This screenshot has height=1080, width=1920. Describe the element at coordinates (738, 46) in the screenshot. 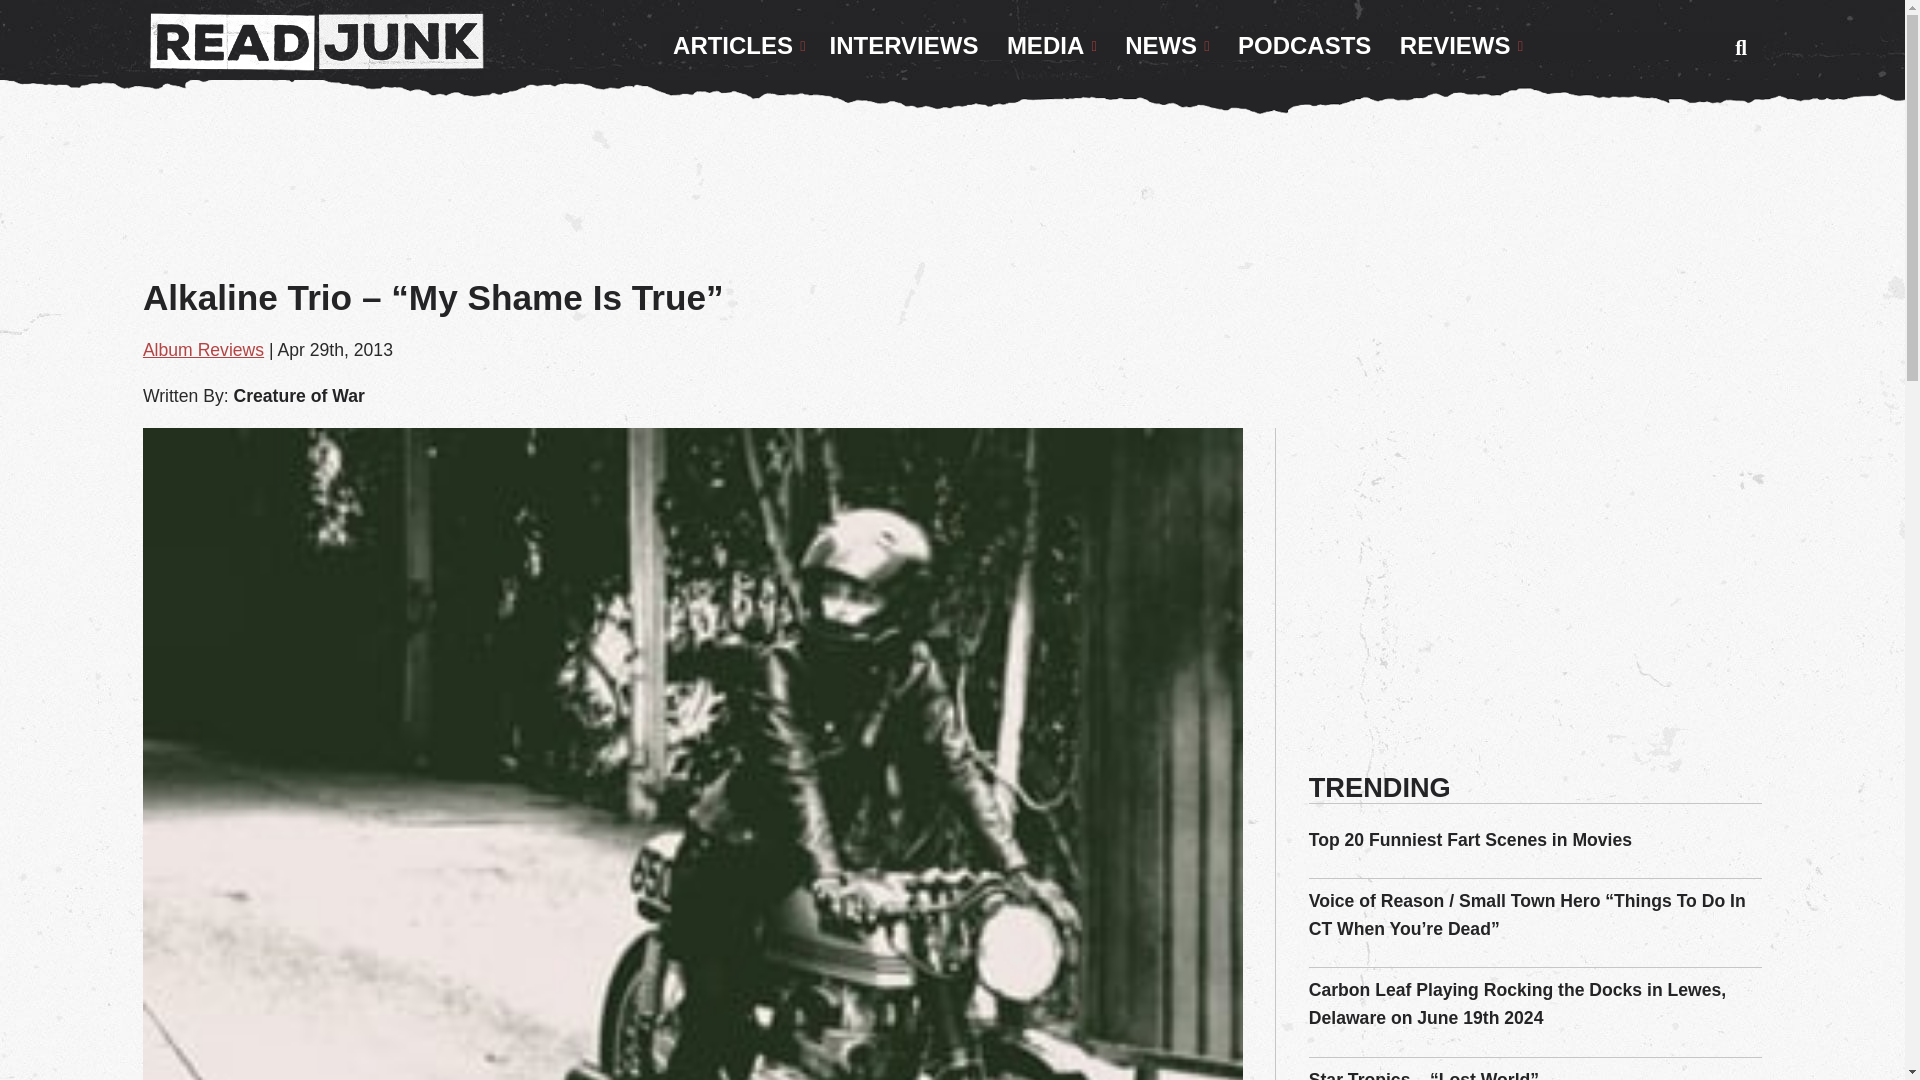

I see `ARTICLES` at that location.